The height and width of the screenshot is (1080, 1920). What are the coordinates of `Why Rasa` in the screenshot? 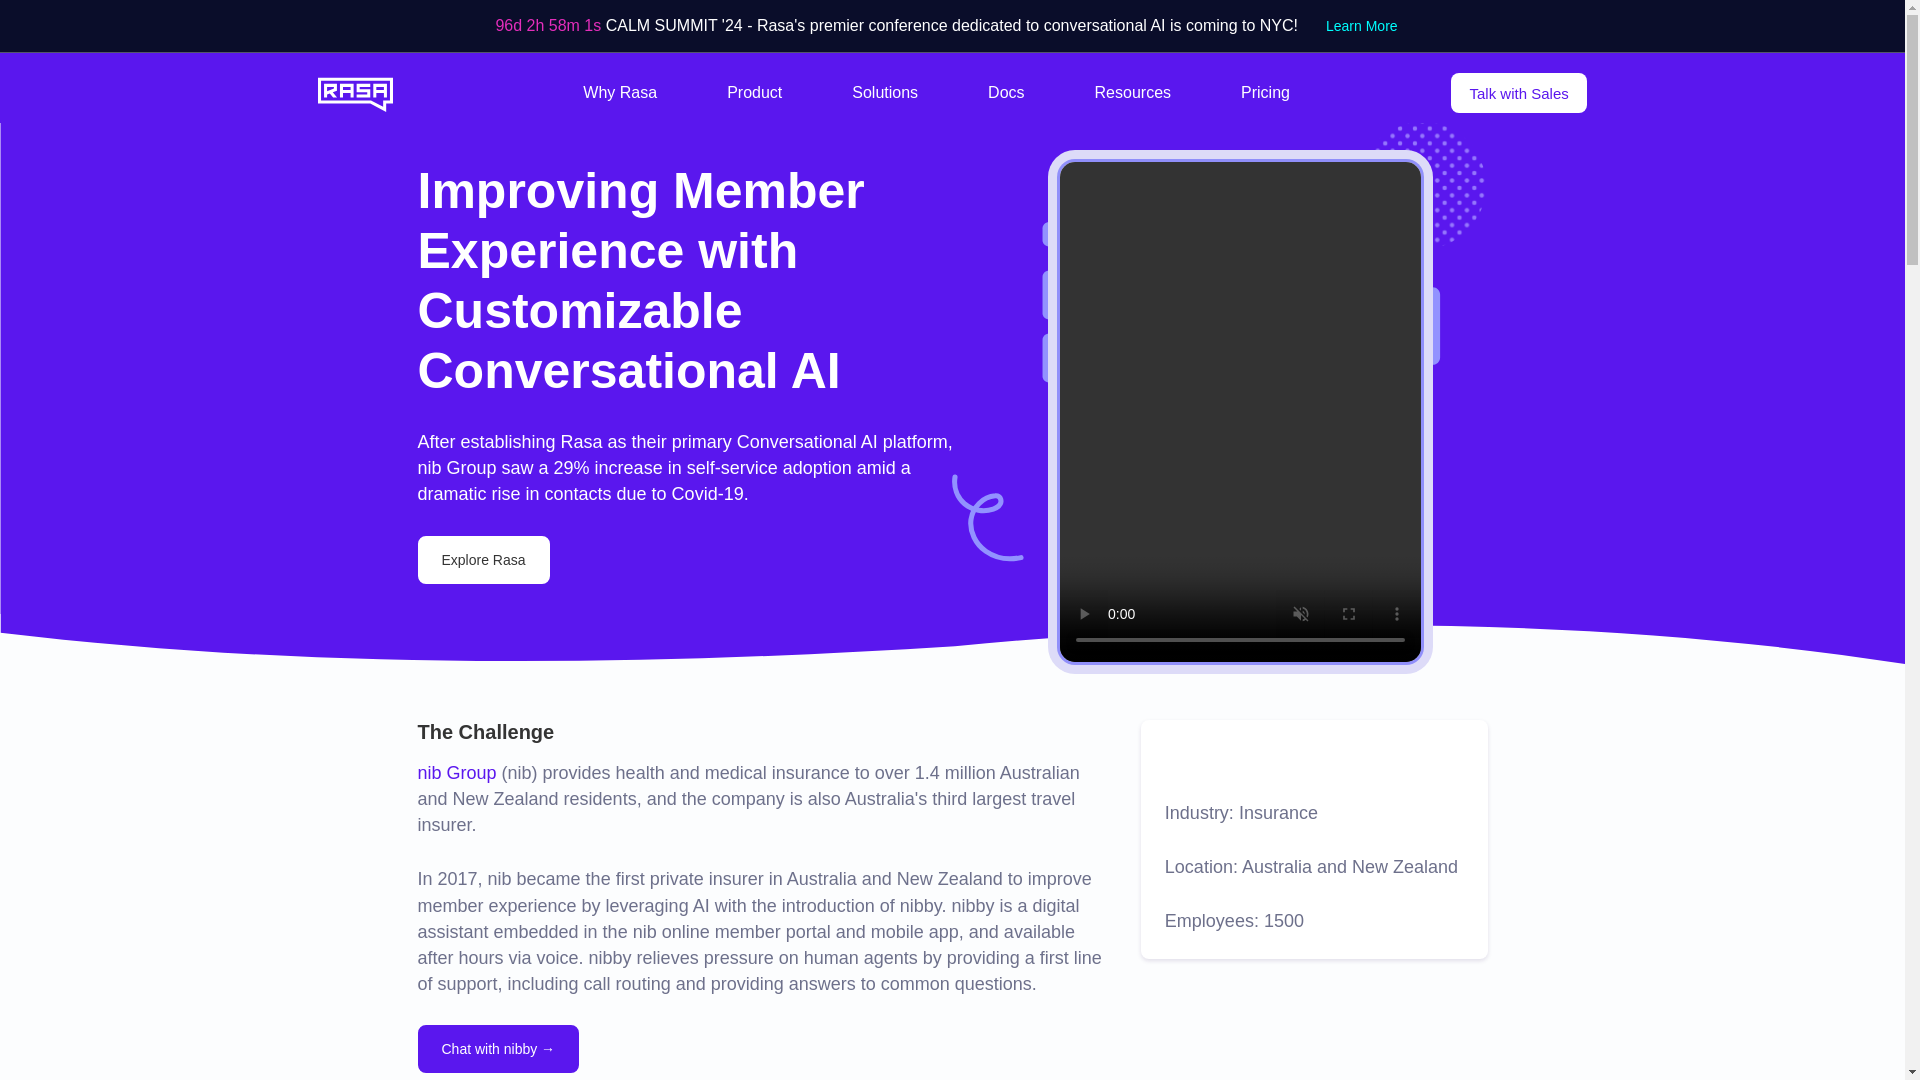 It's located at (620, 93).